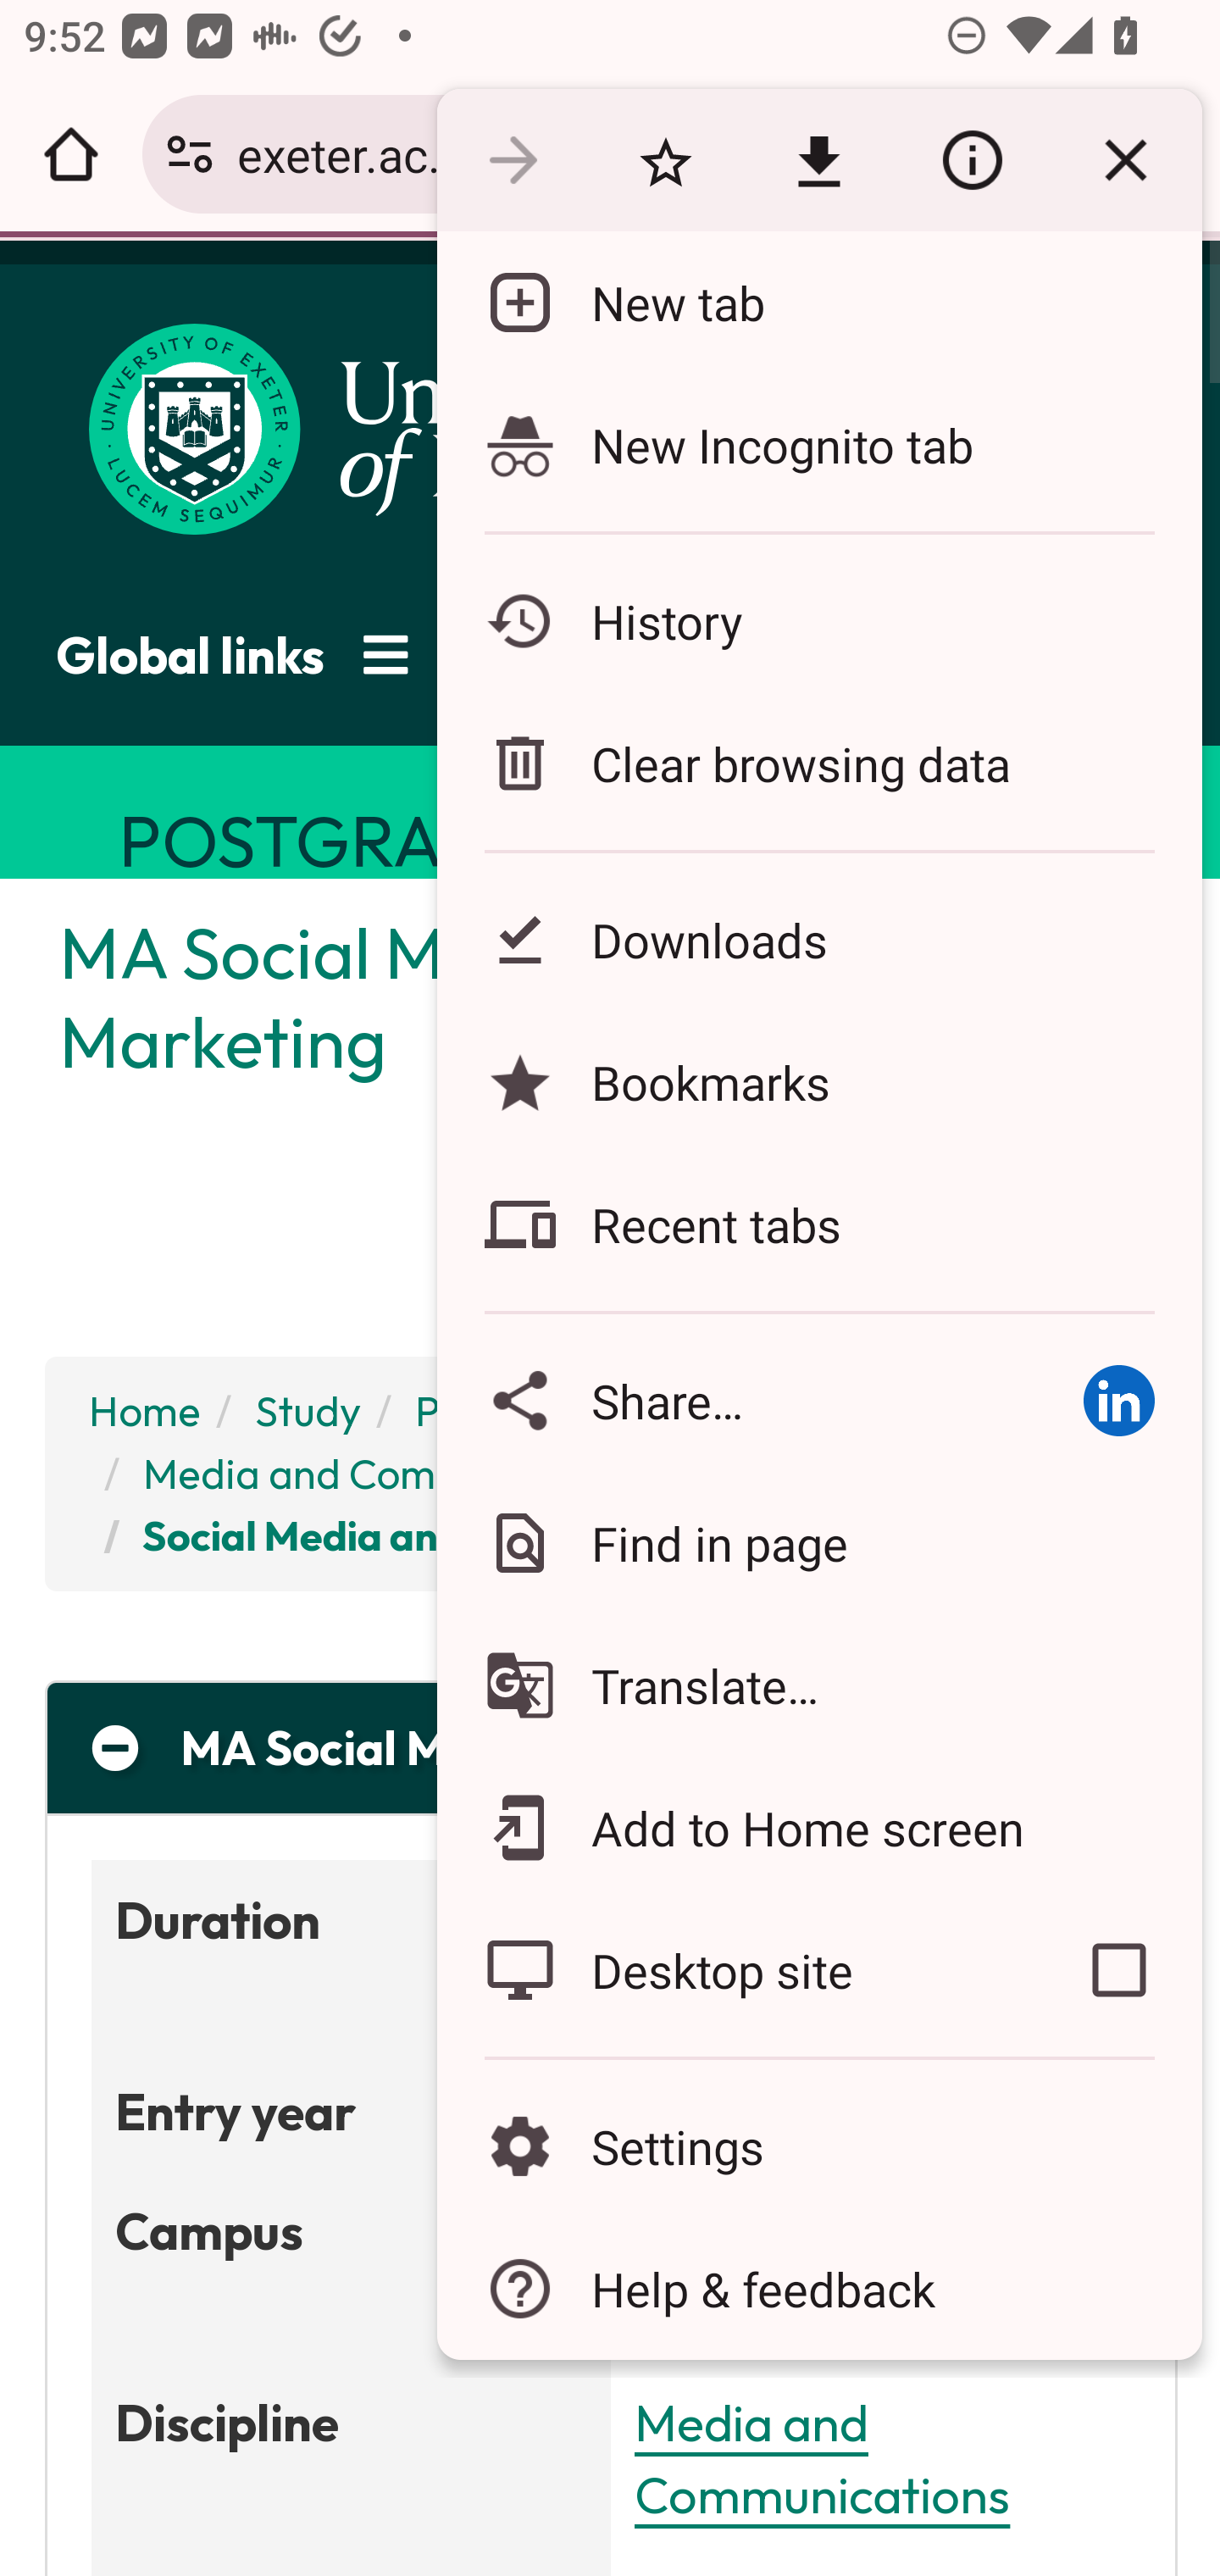 This screenshot has height=2576, width=1220. What do you see at coordinates (818, 161) in the screenshot?
I see `Download` at bounding box center [818, 161].